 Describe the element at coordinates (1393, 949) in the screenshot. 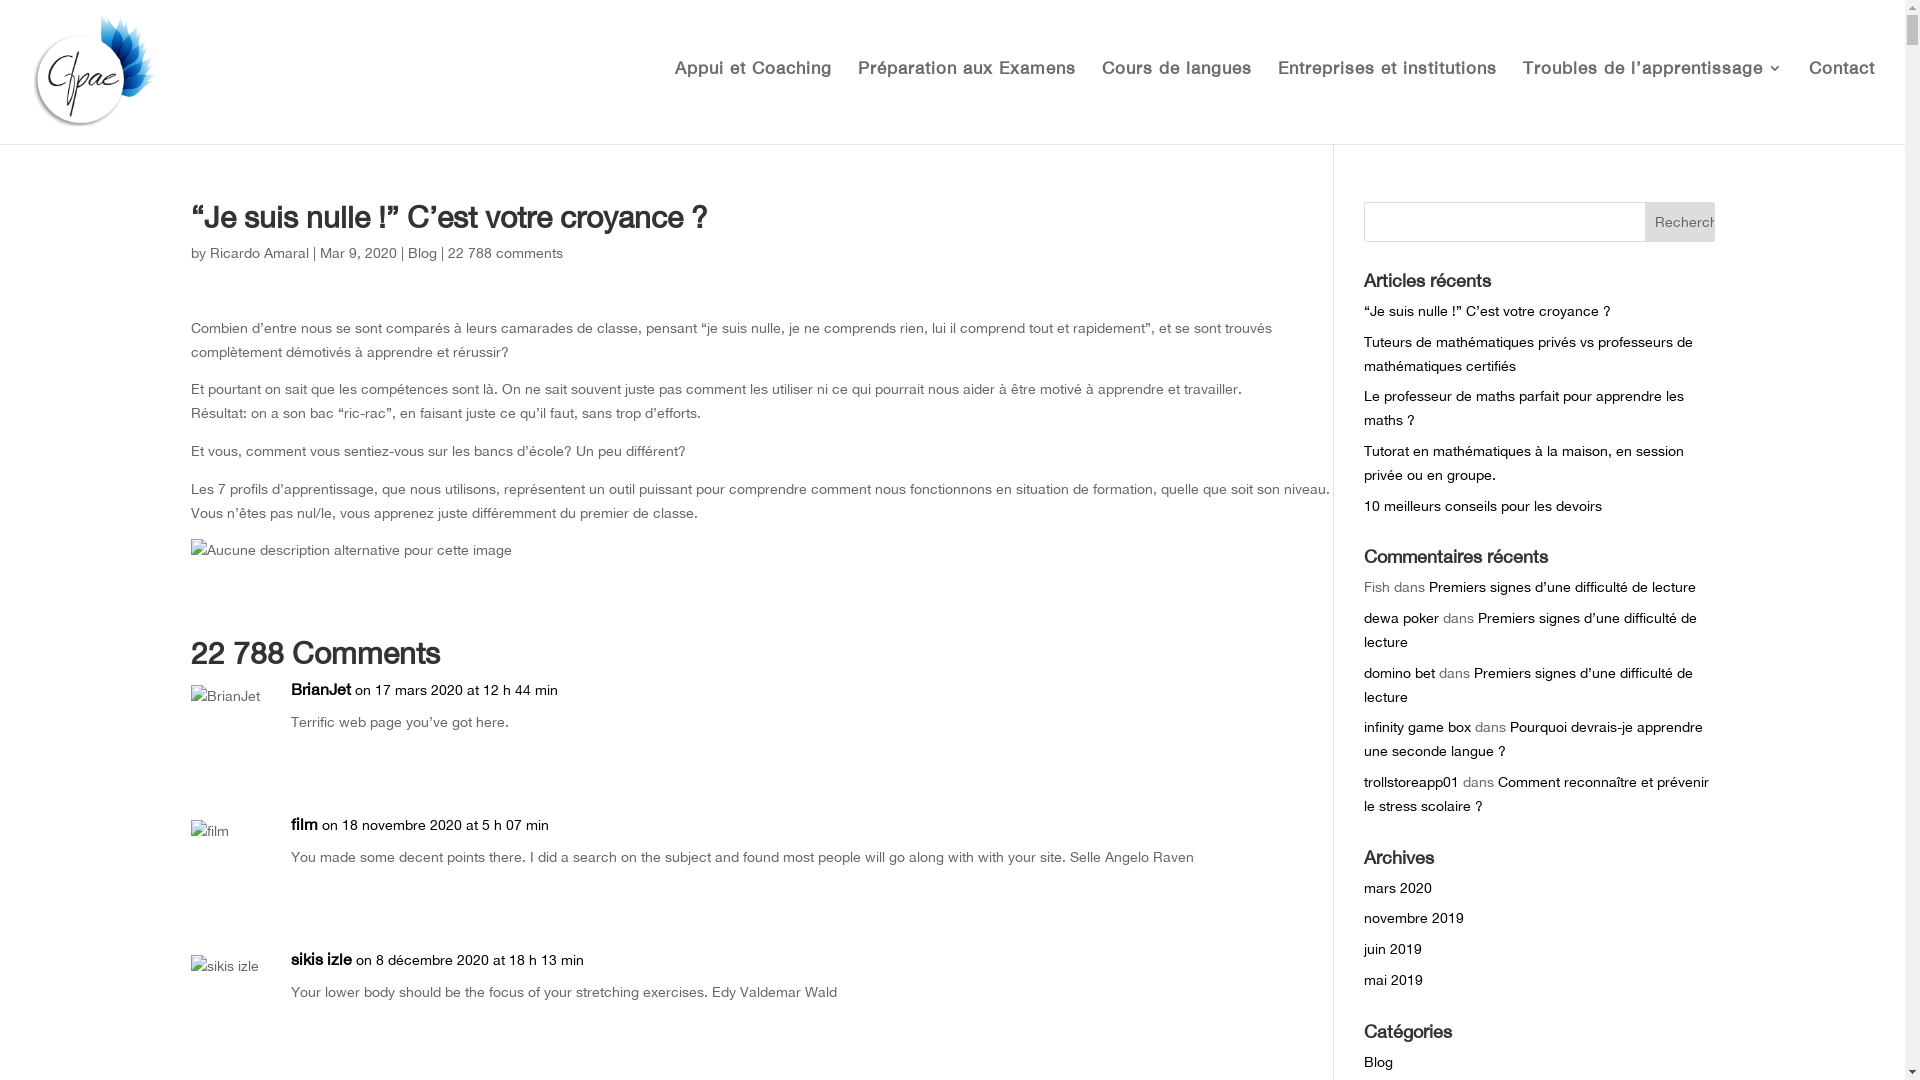

I see `juin 2019` at that location.